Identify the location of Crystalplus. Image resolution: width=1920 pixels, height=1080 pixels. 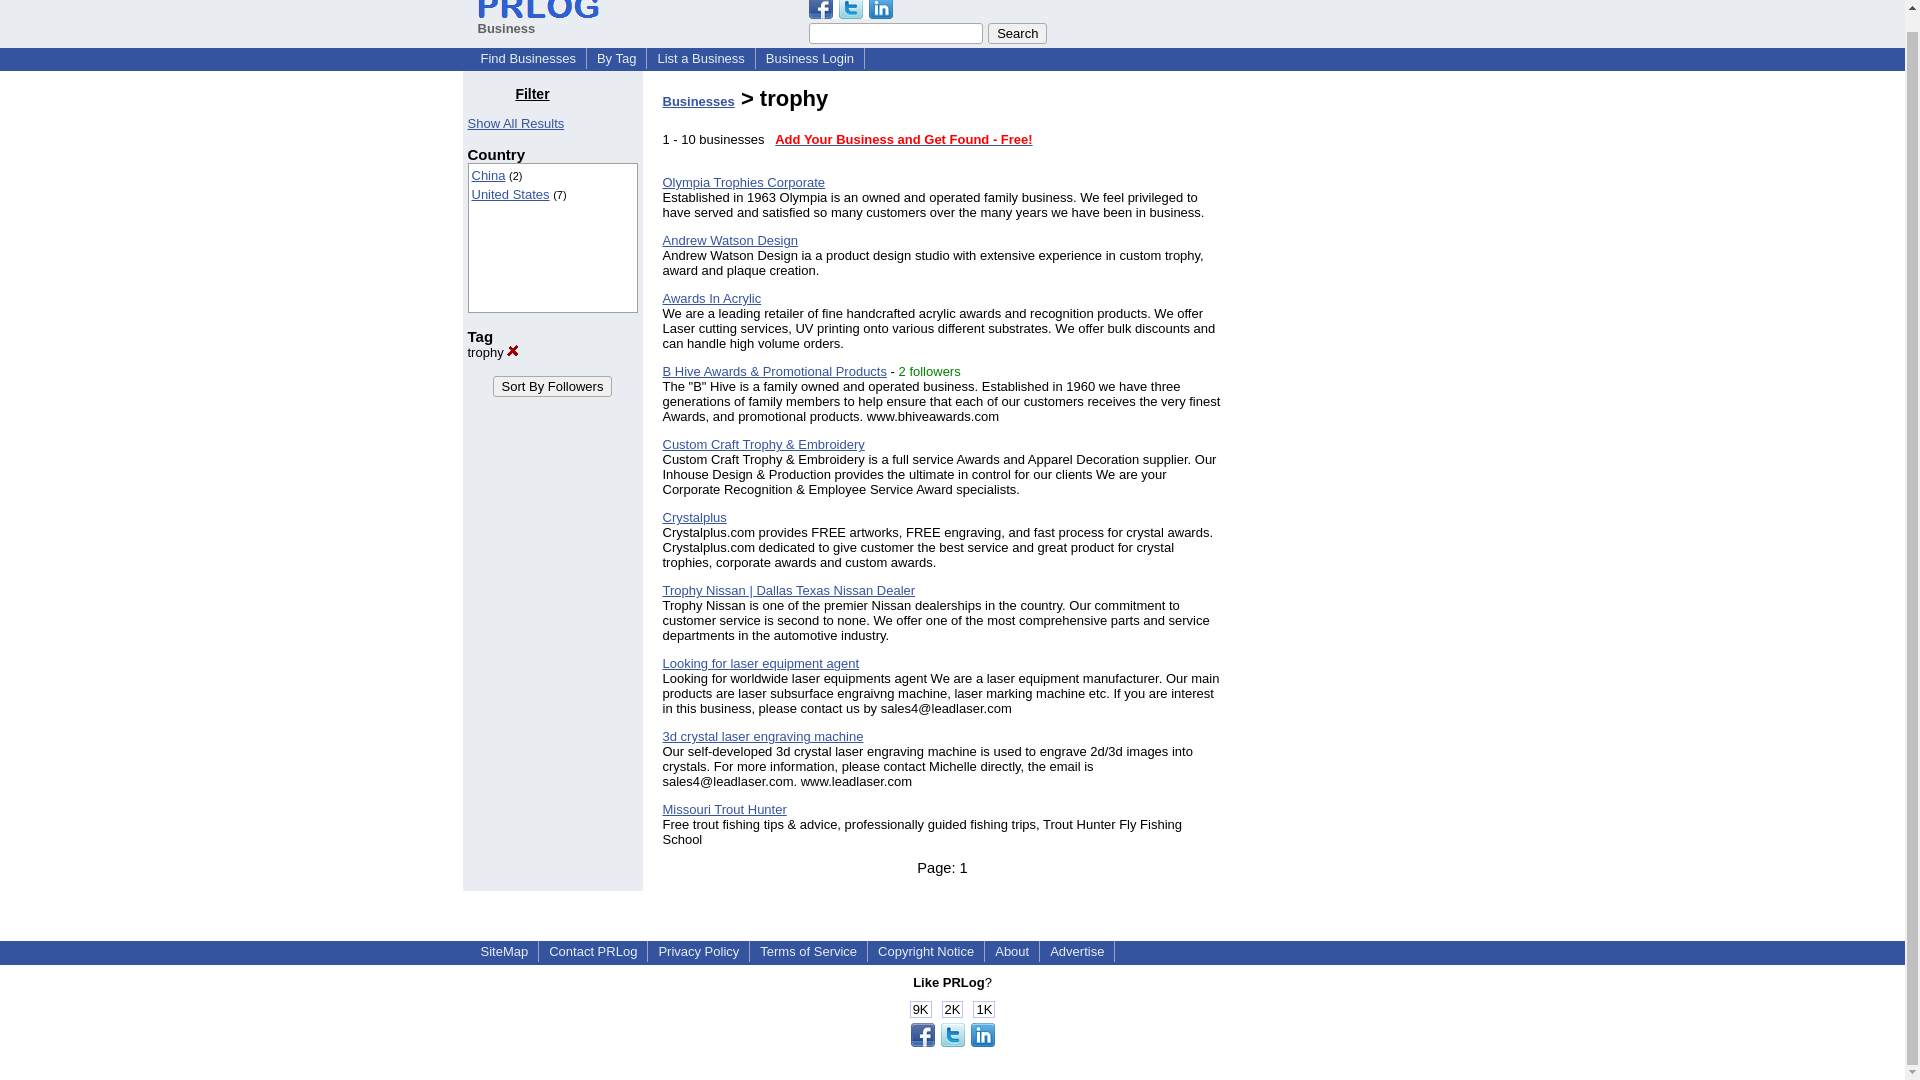
(694, 516).